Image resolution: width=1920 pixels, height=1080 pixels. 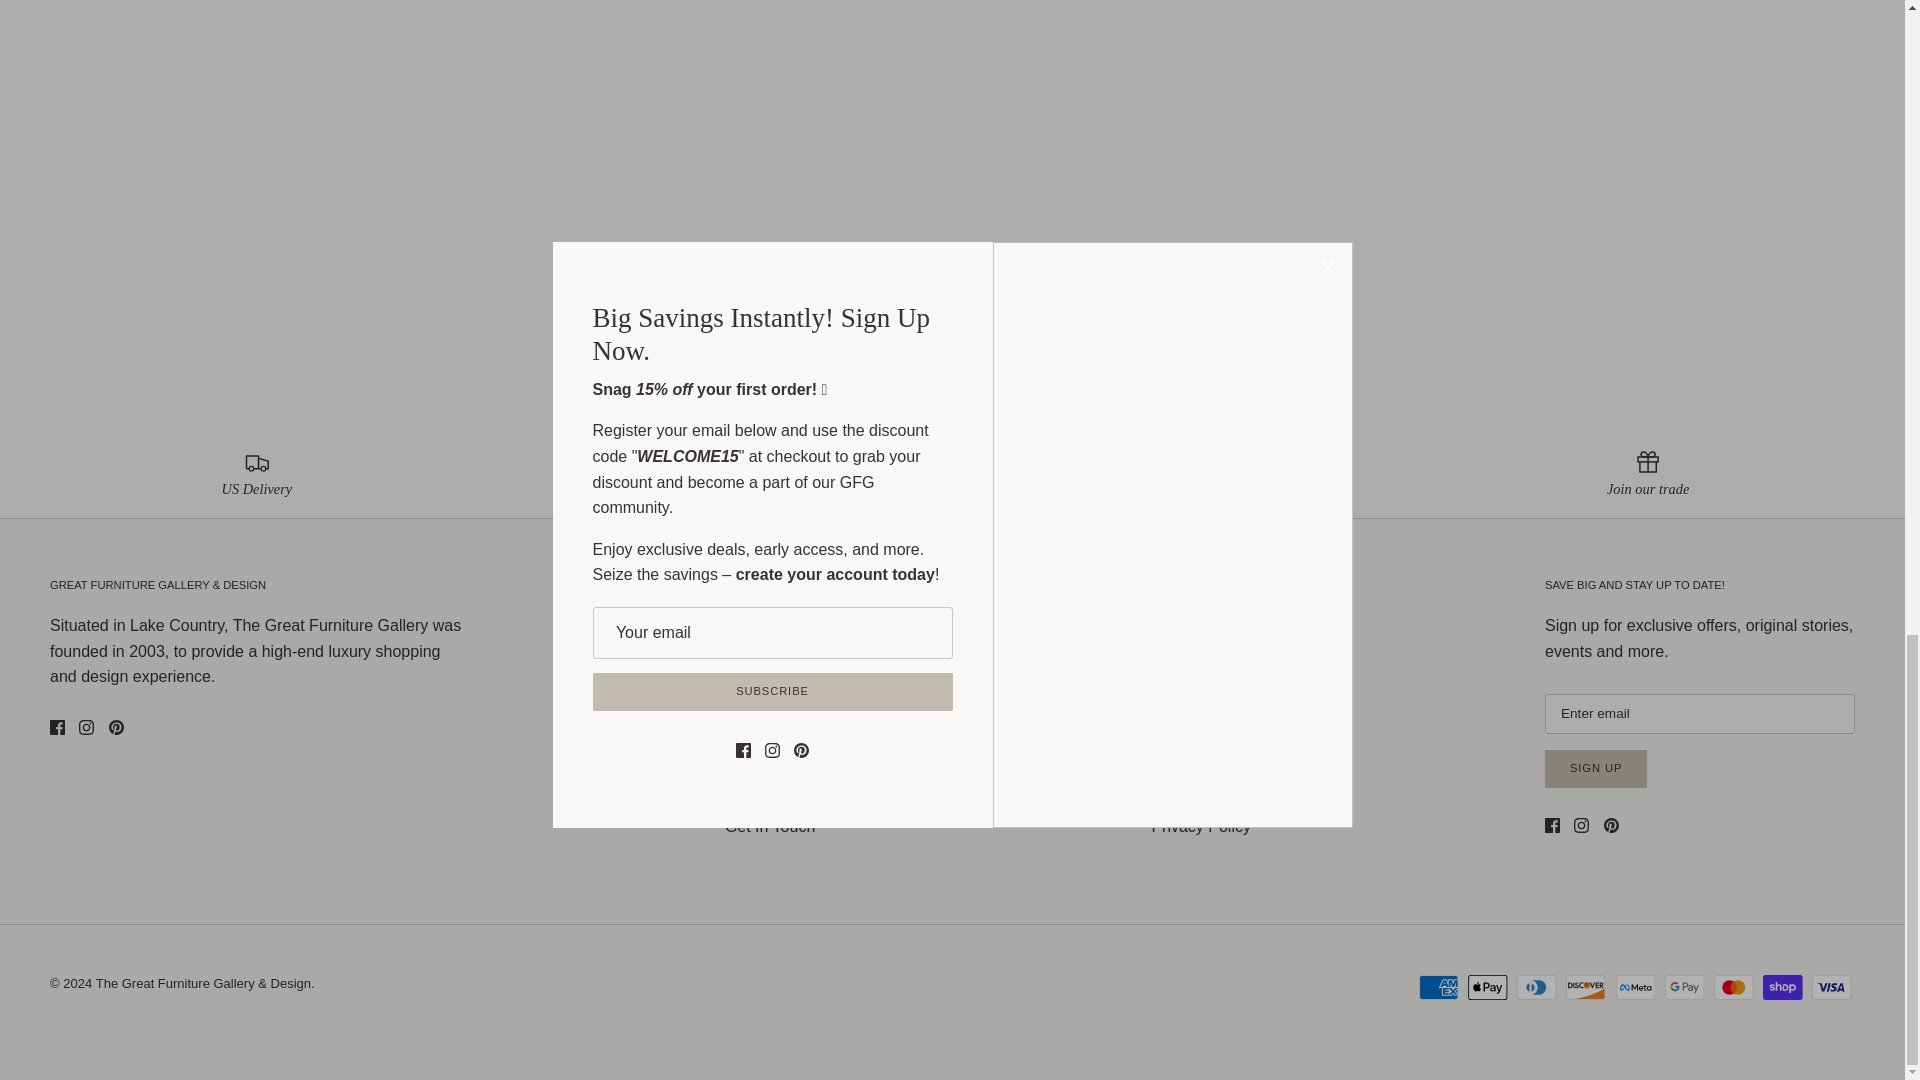 What do you see at coordinates (116, 728) in the screenshot?
I see `Pinterest` at bounding box center [116, 728].